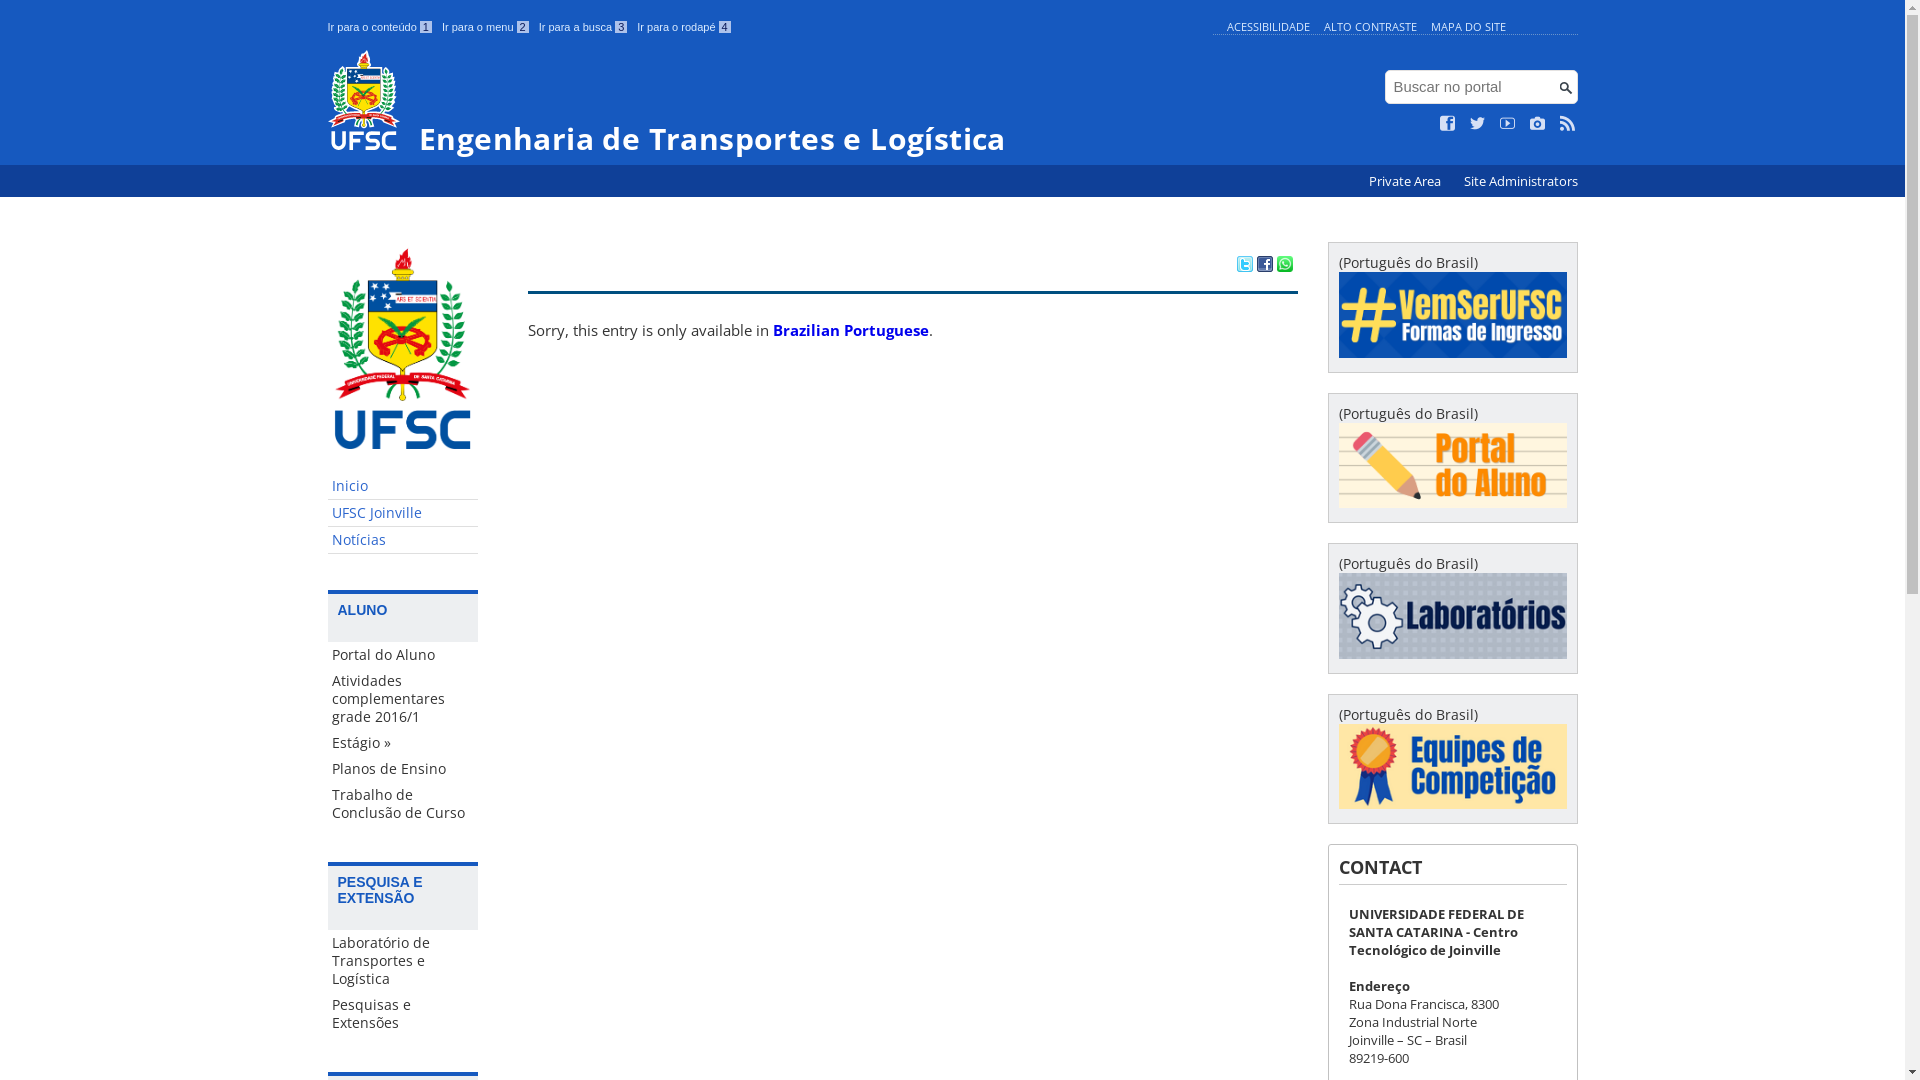  I want to click on Veja no Instagram, so click(1538, 124).